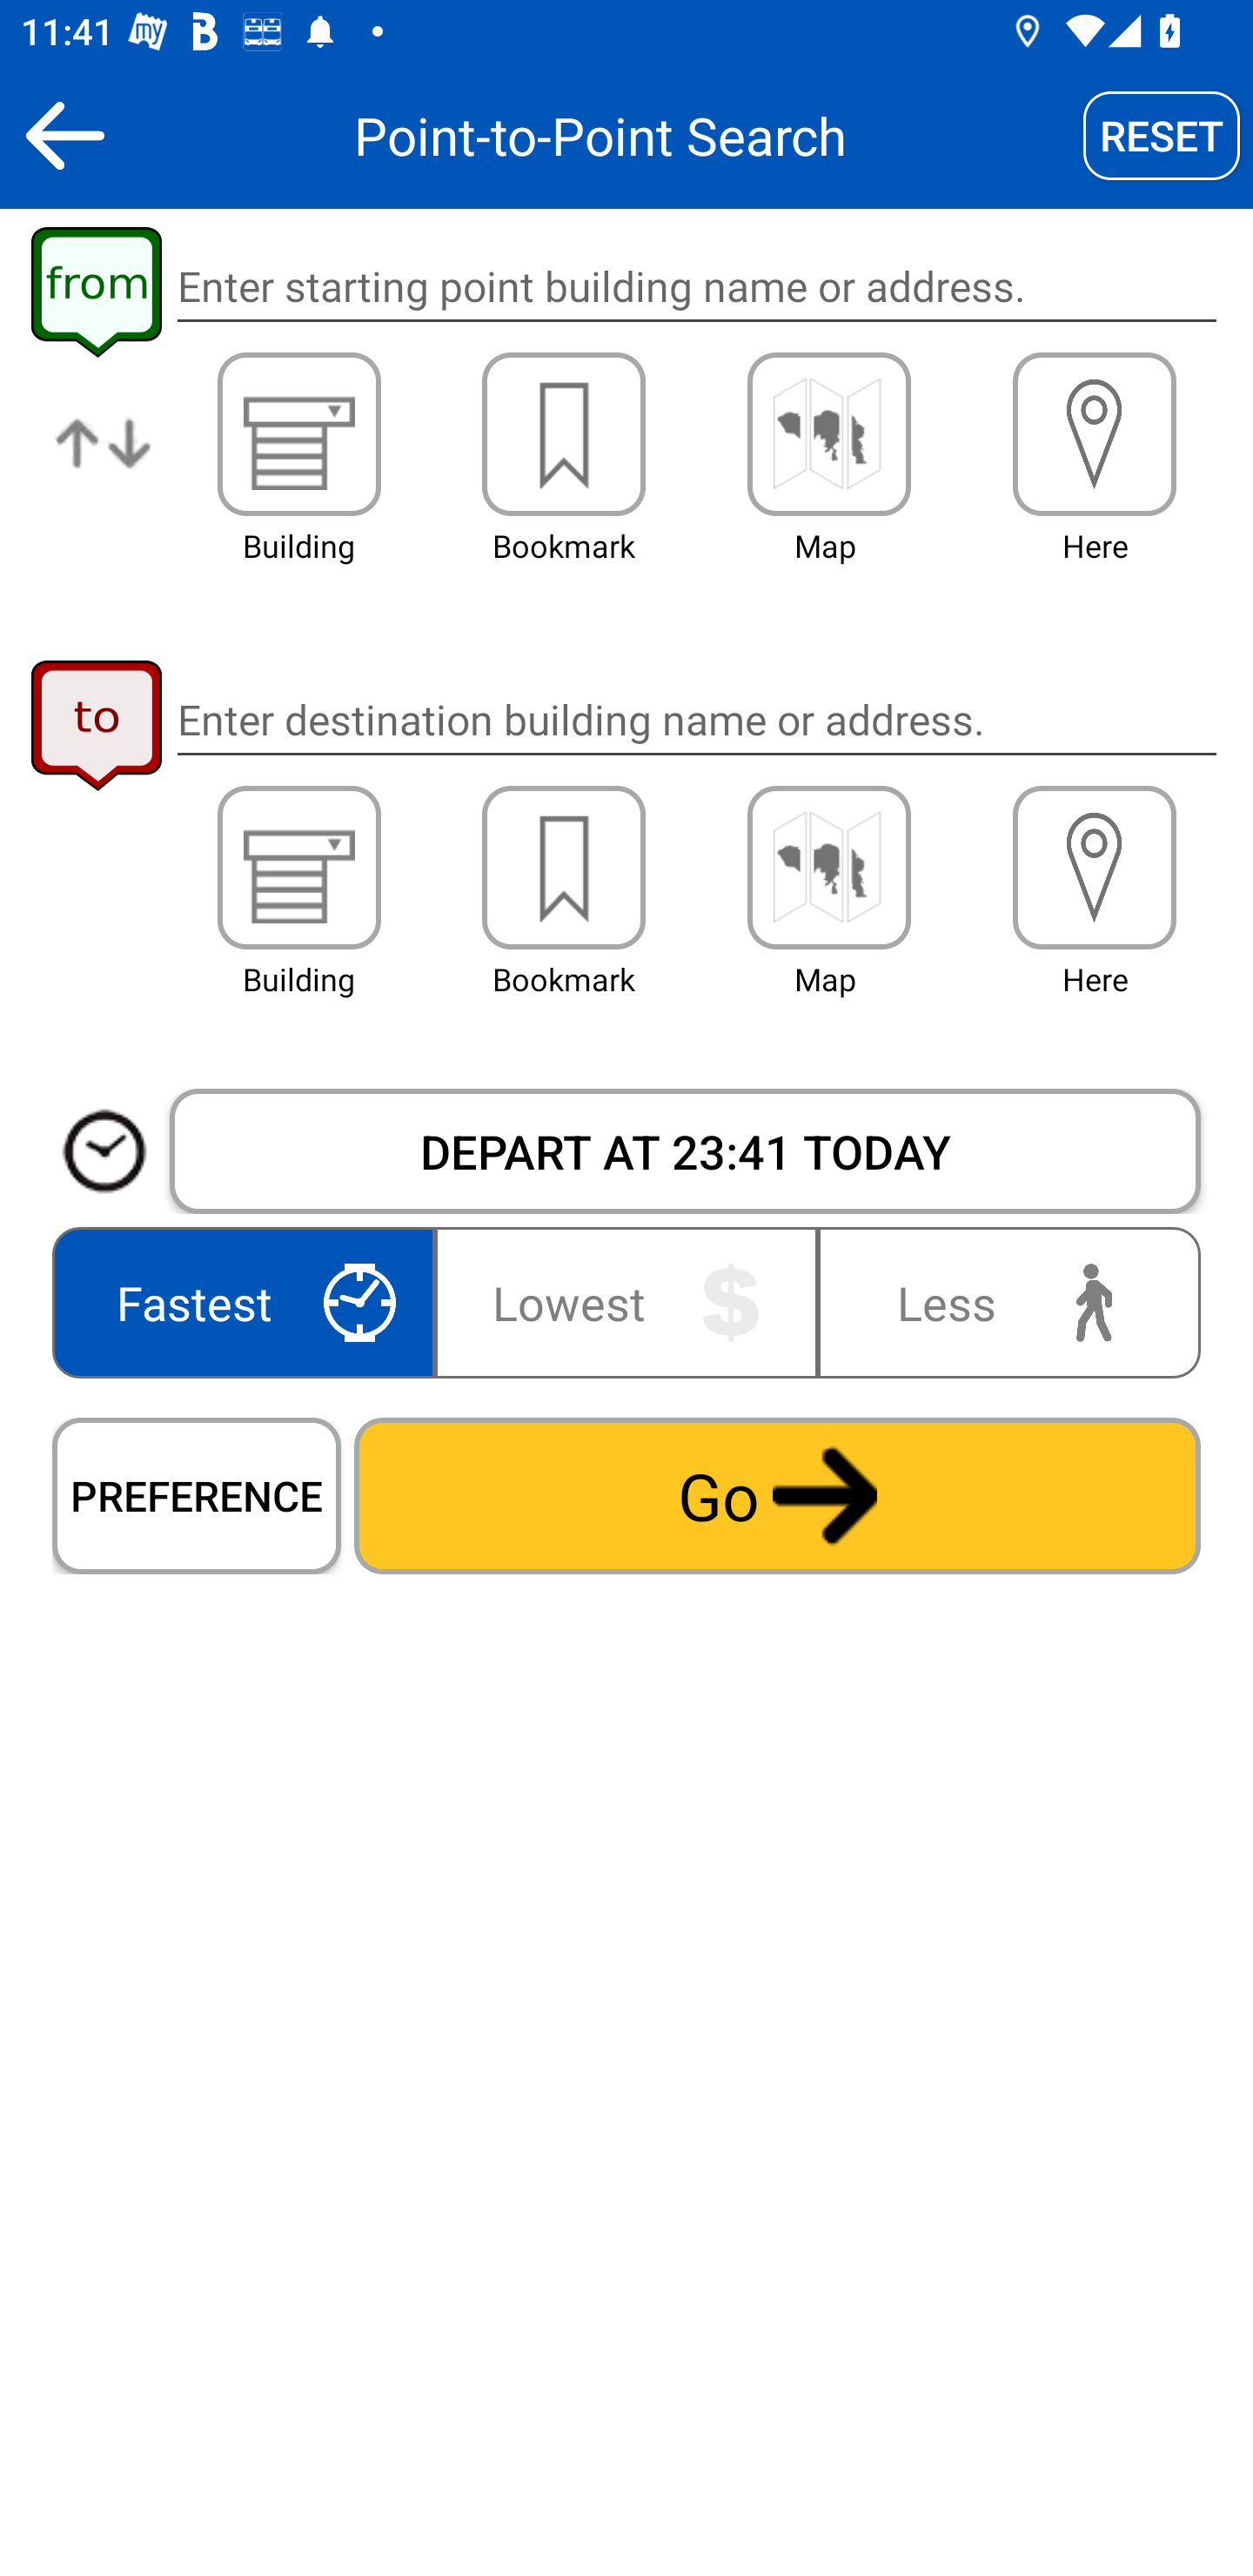 Image resolution: width=1253 pixels, height=2576 pixels. What do you see at coordinates (299, 433) in the screenshot?
I see `Building` at bounding box center [299, 433].